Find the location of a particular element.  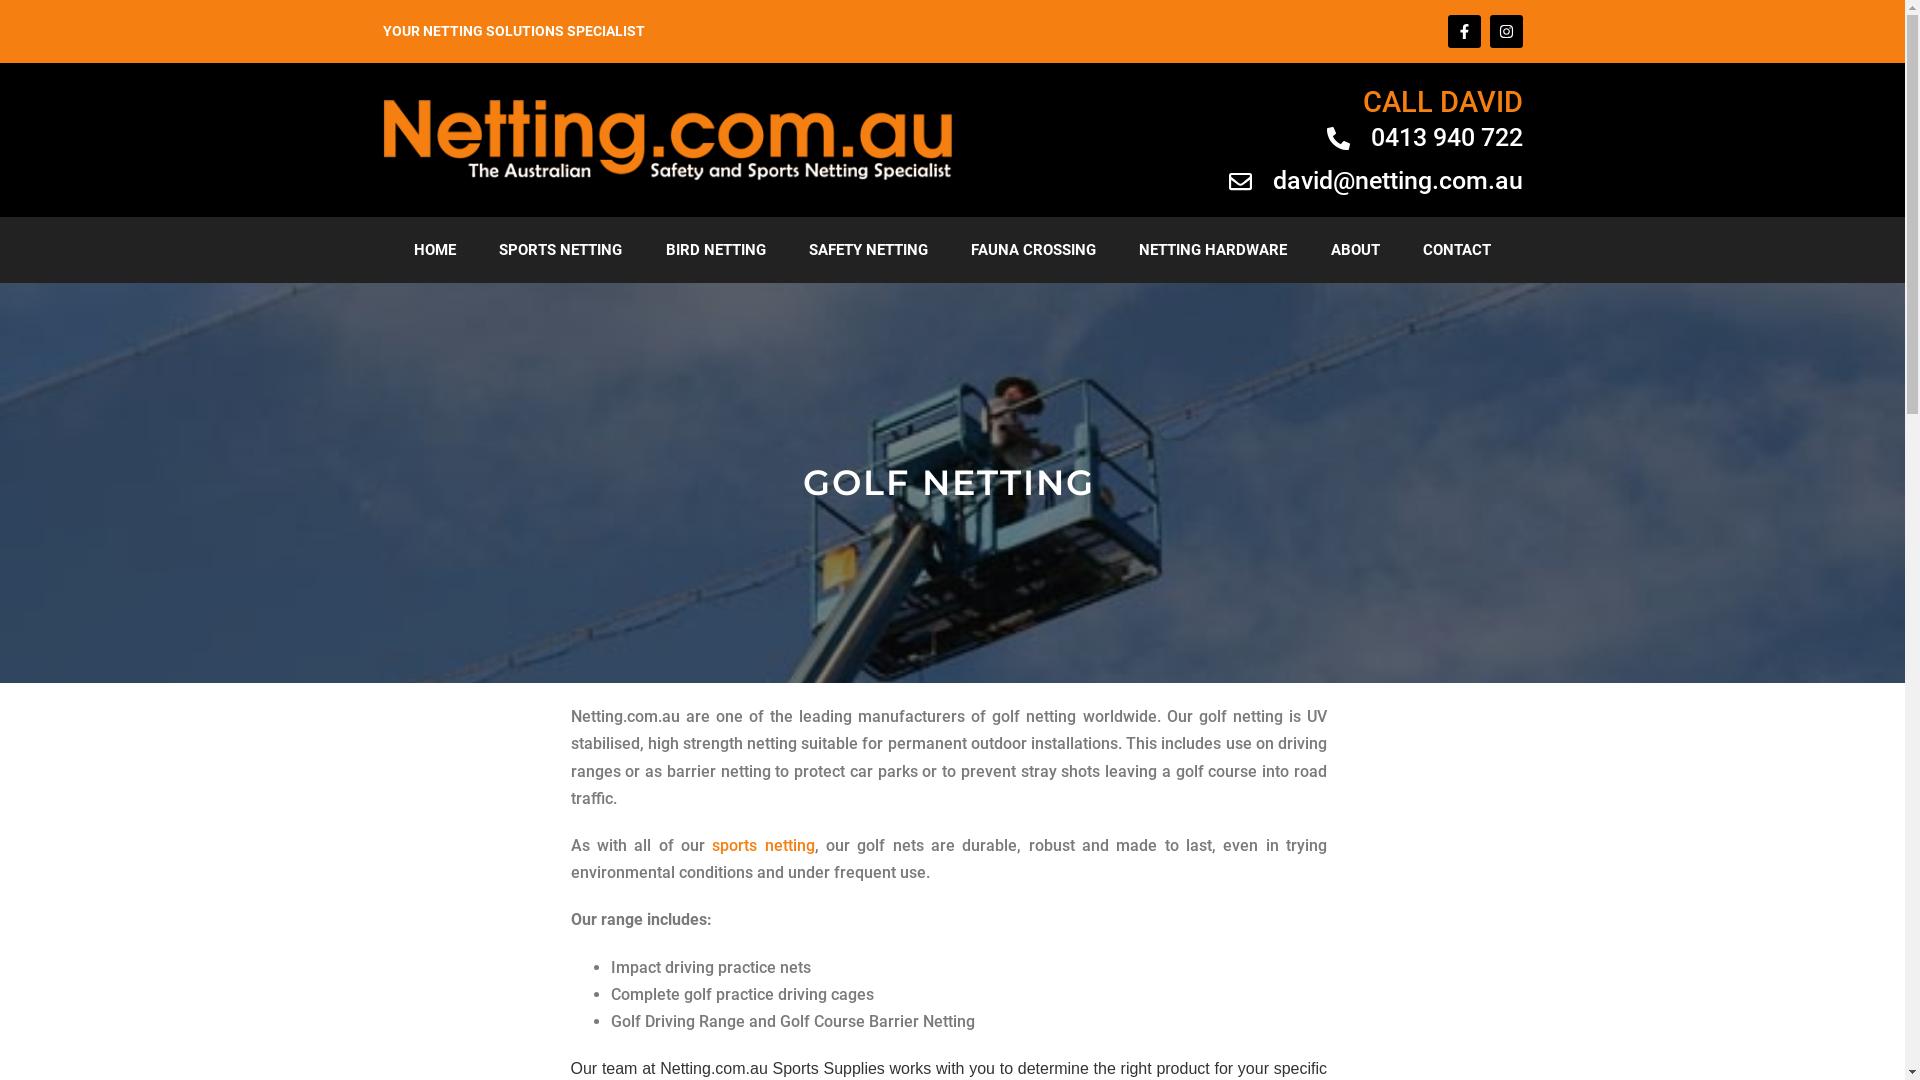

HOME is located at coordinates (434, 250).